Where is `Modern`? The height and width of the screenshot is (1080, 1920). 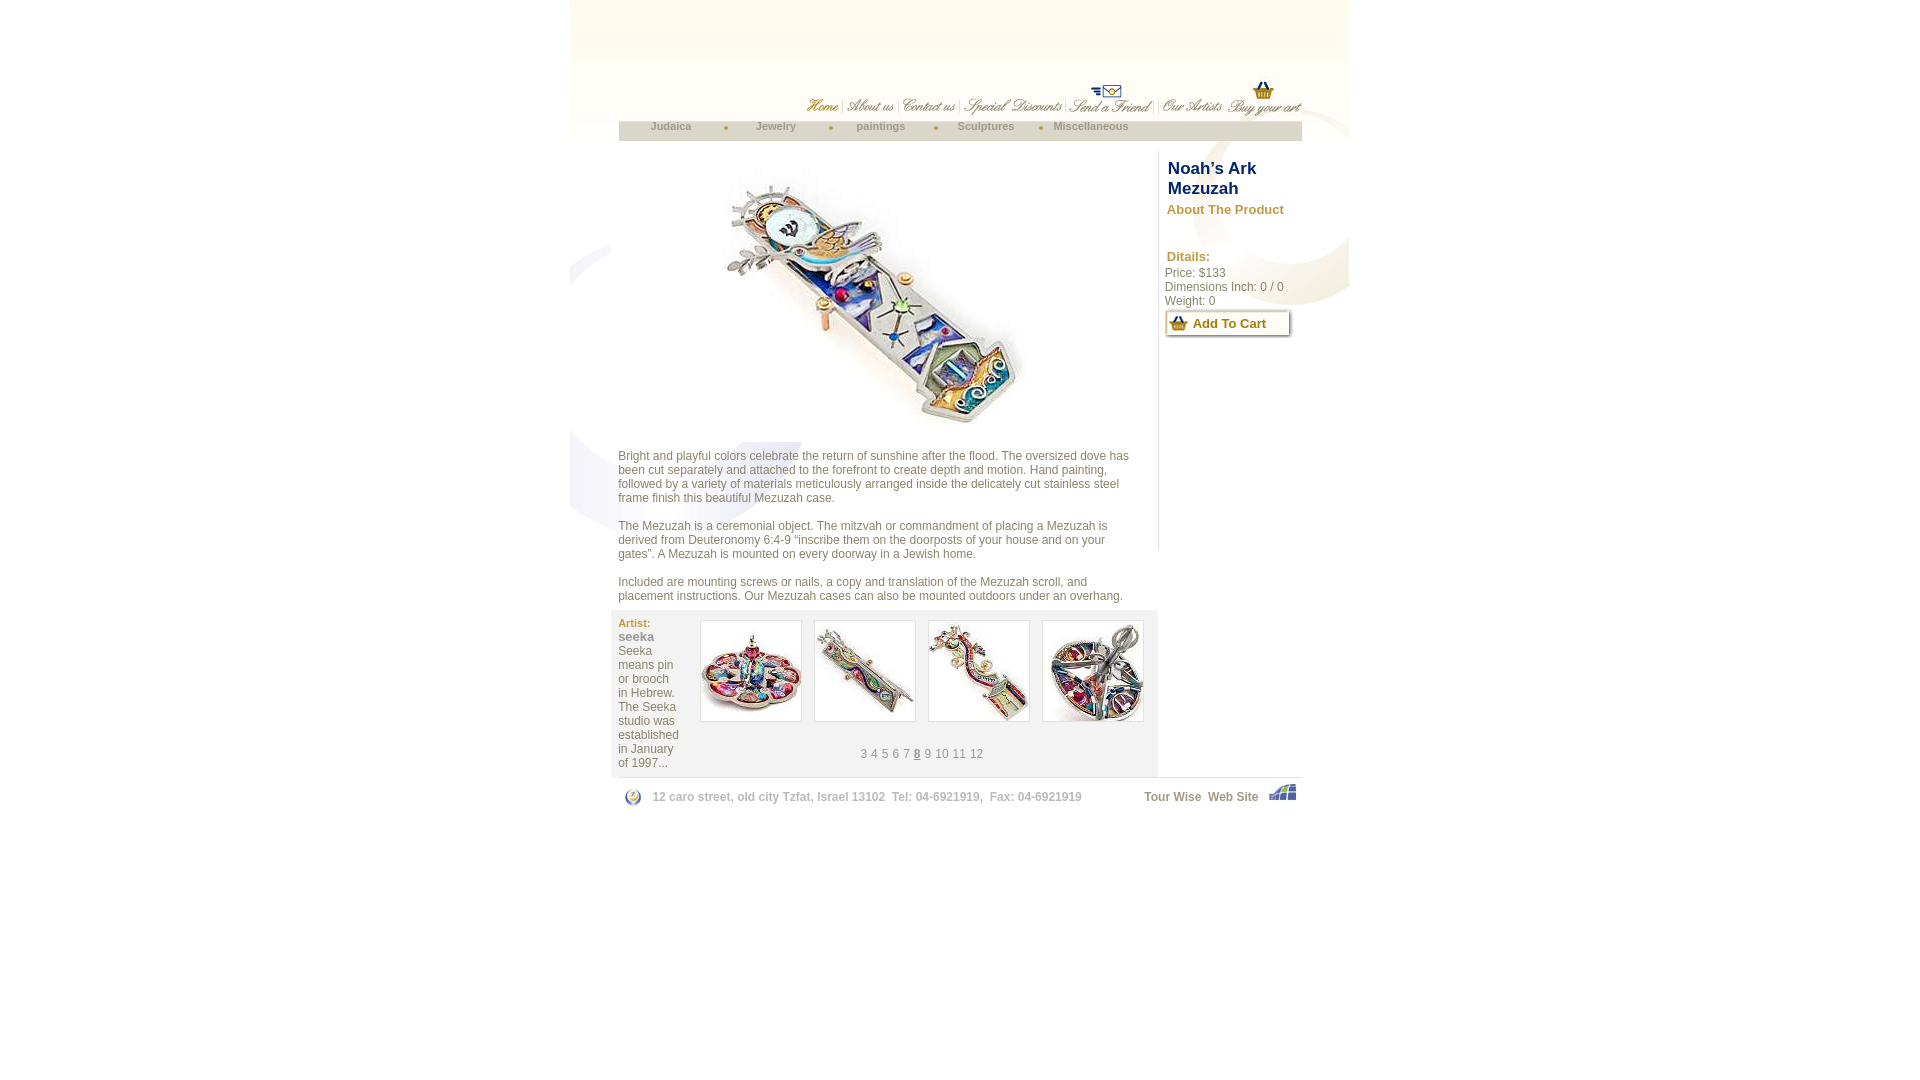
Modern is located at coordinates (958, 142).